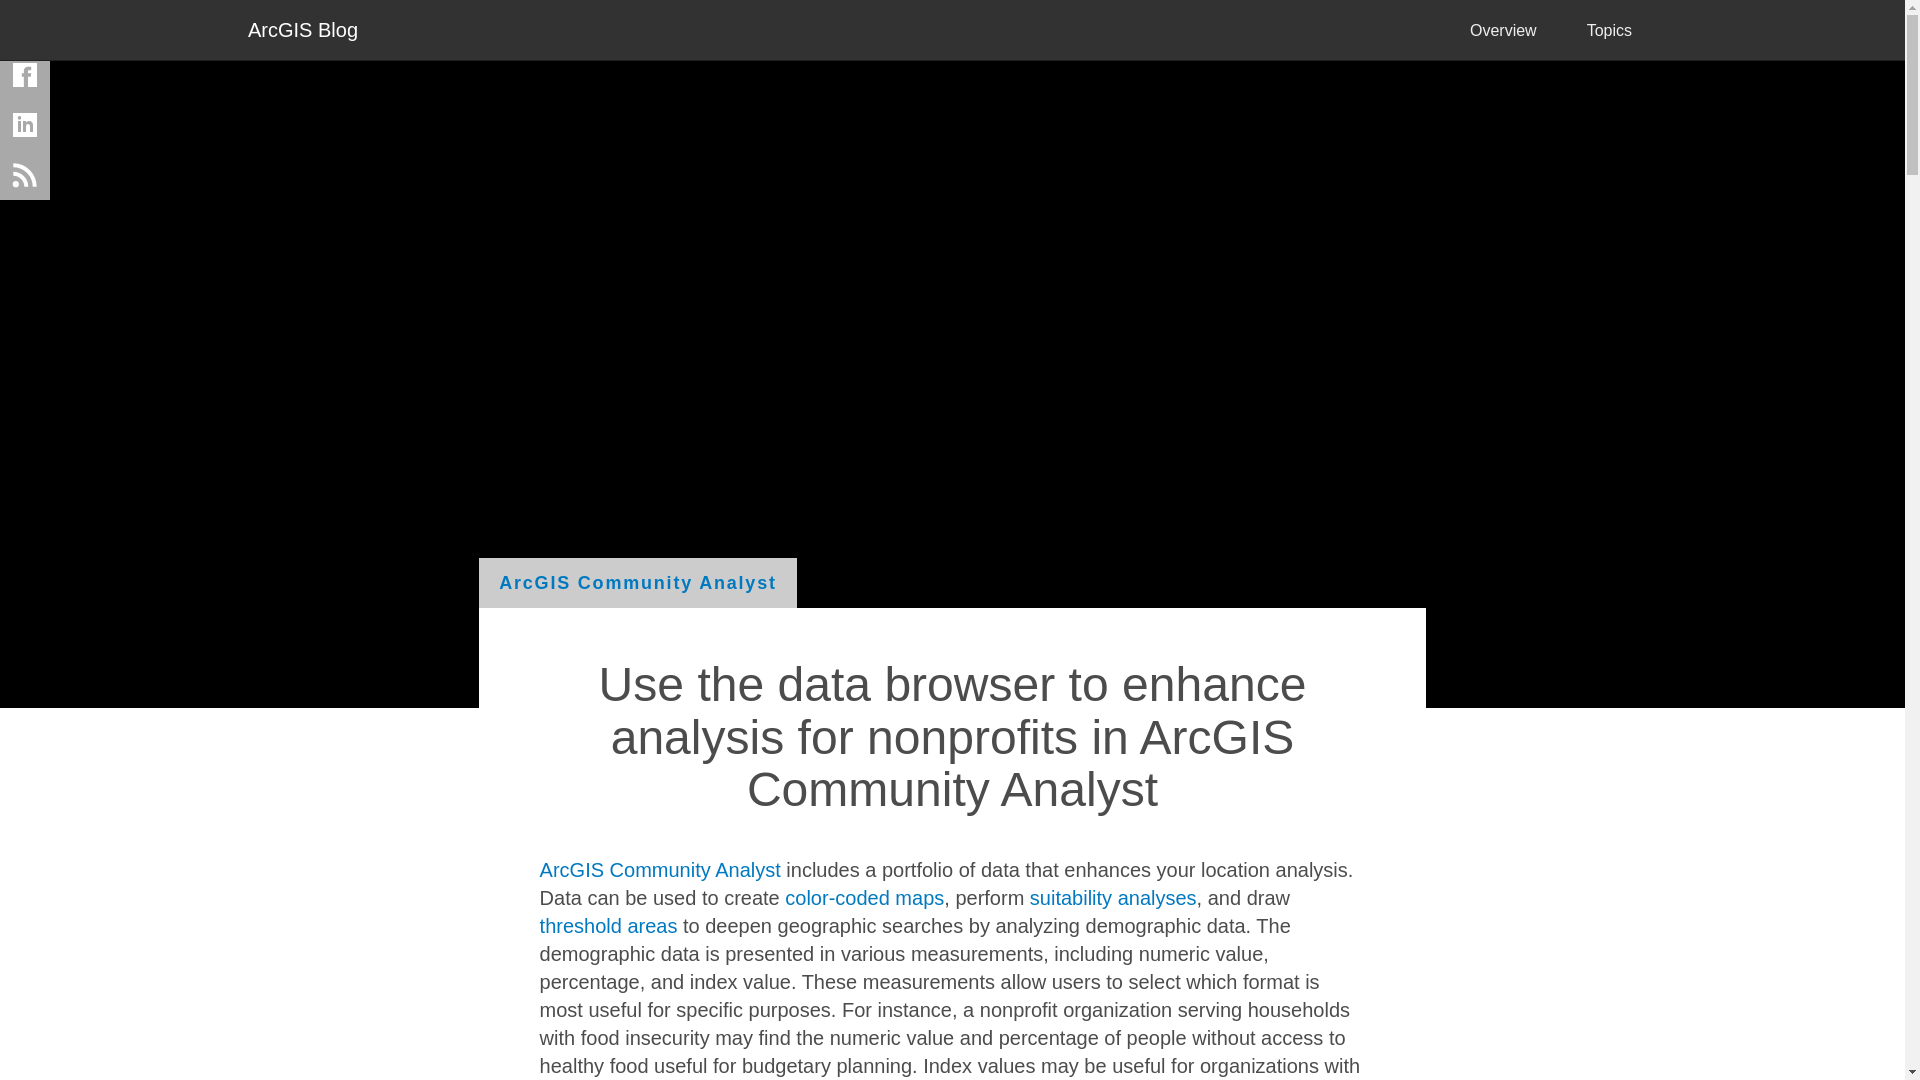 Image resolution: width=1920 pixels, height=1080 pixels. What do you see at coordinates (608, 926) in the screenshot?
I see `threshold areas` at bounding box center [608, 926].